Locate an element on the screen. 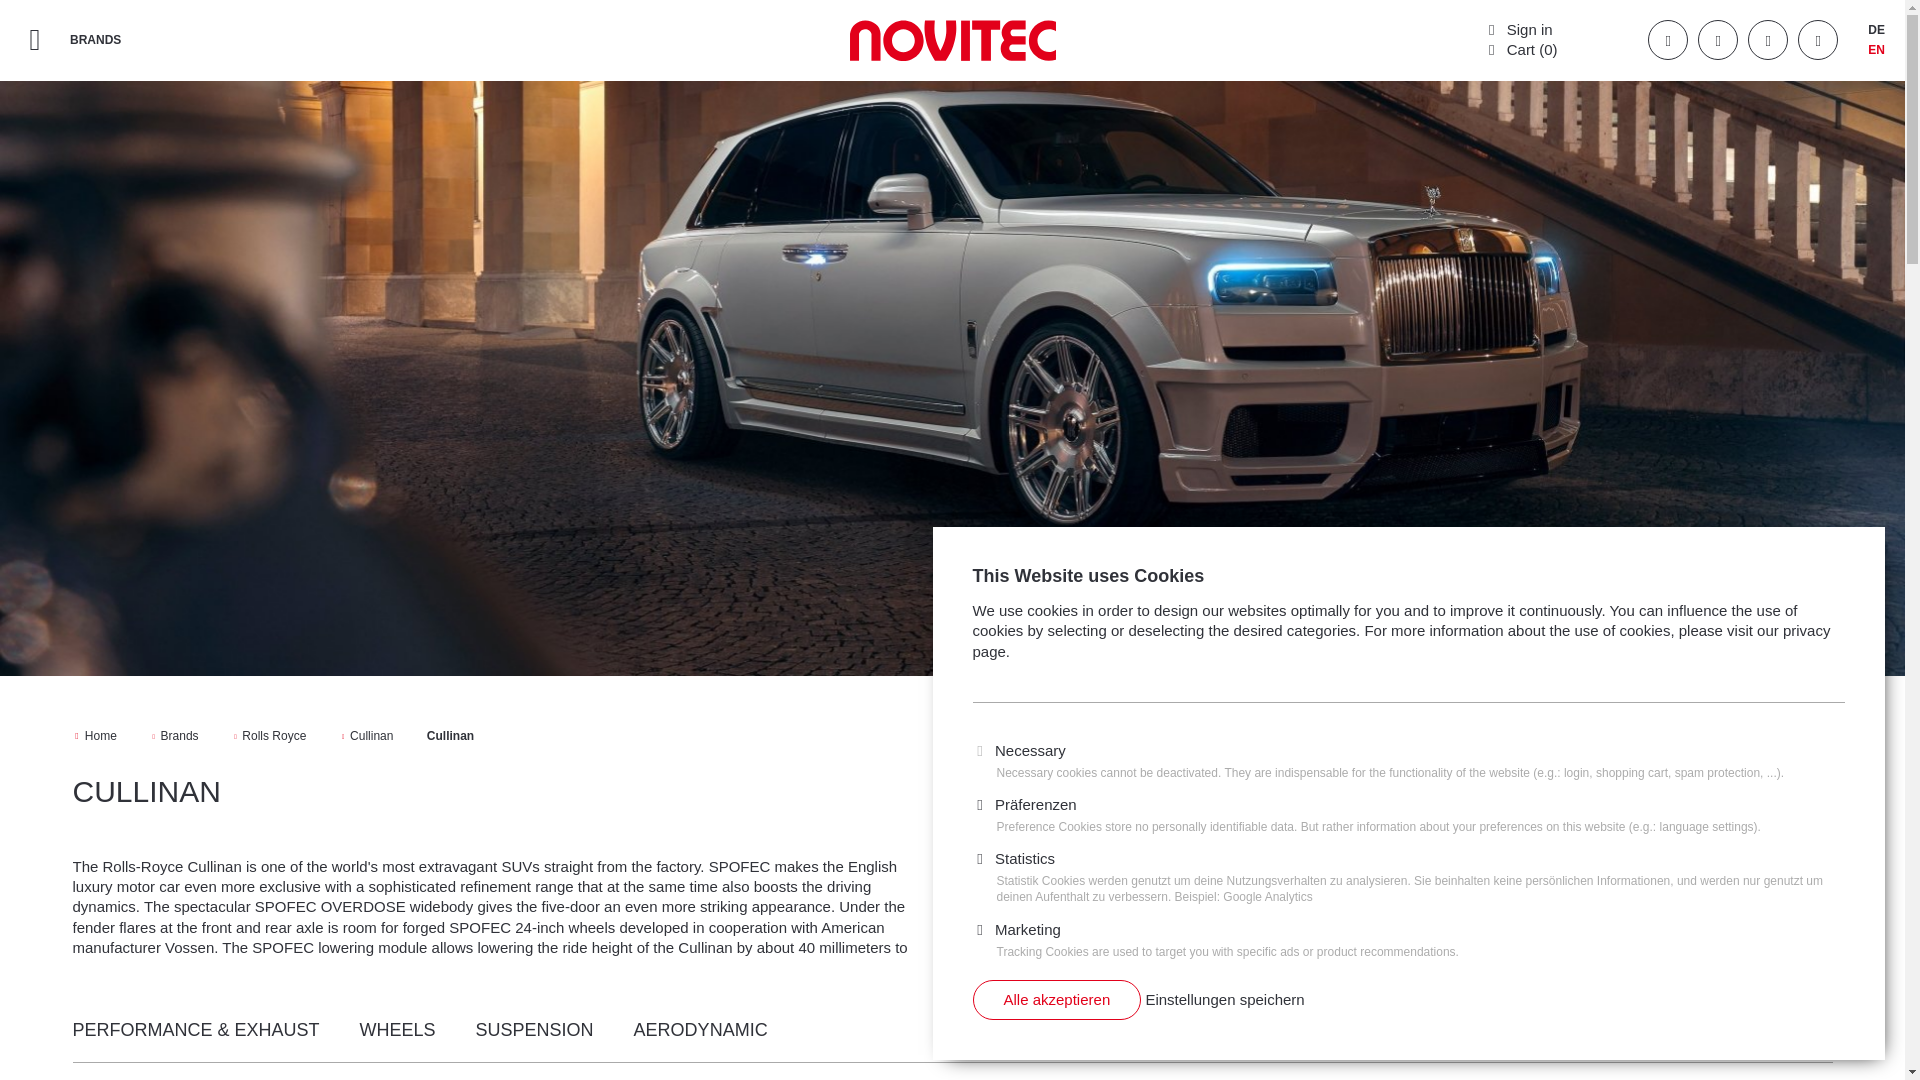  Home is located at coordinates (96, 736).